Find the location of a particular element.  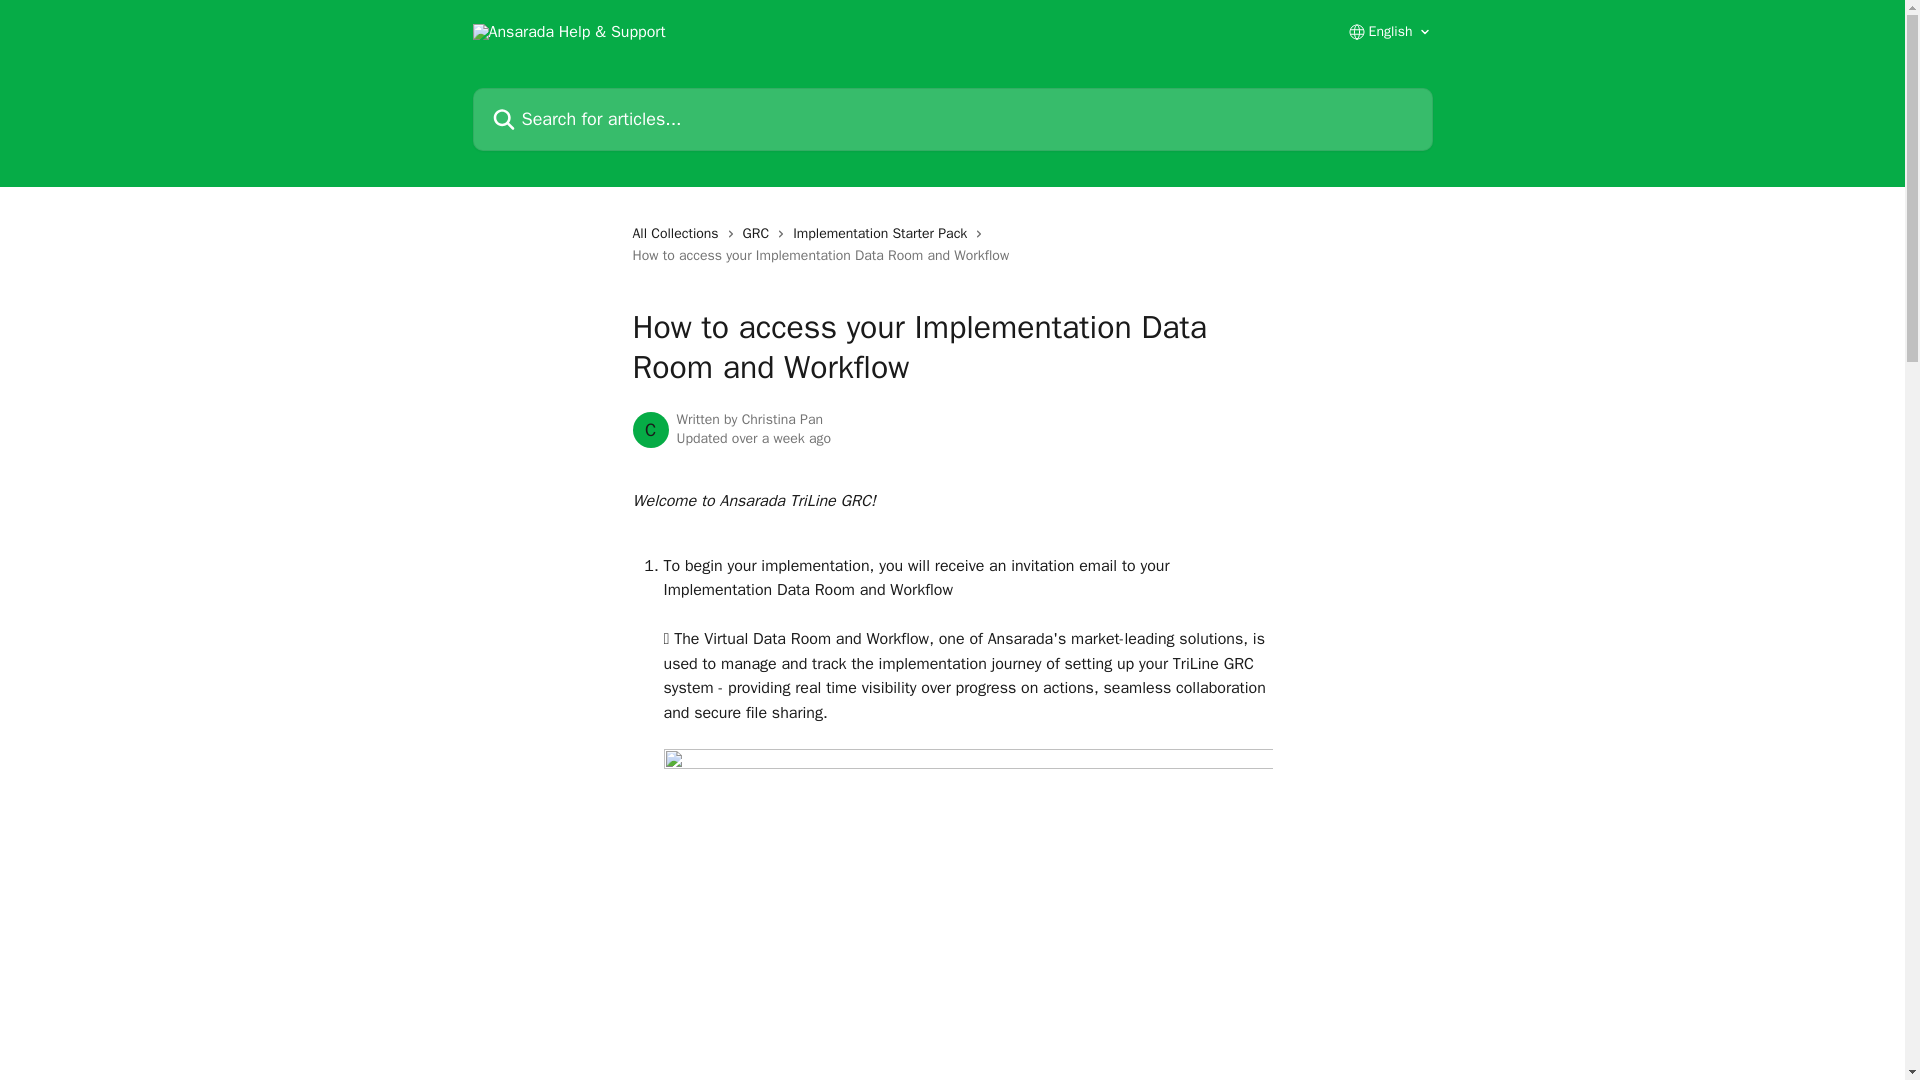

GRC is located at coordinates (760, 234).